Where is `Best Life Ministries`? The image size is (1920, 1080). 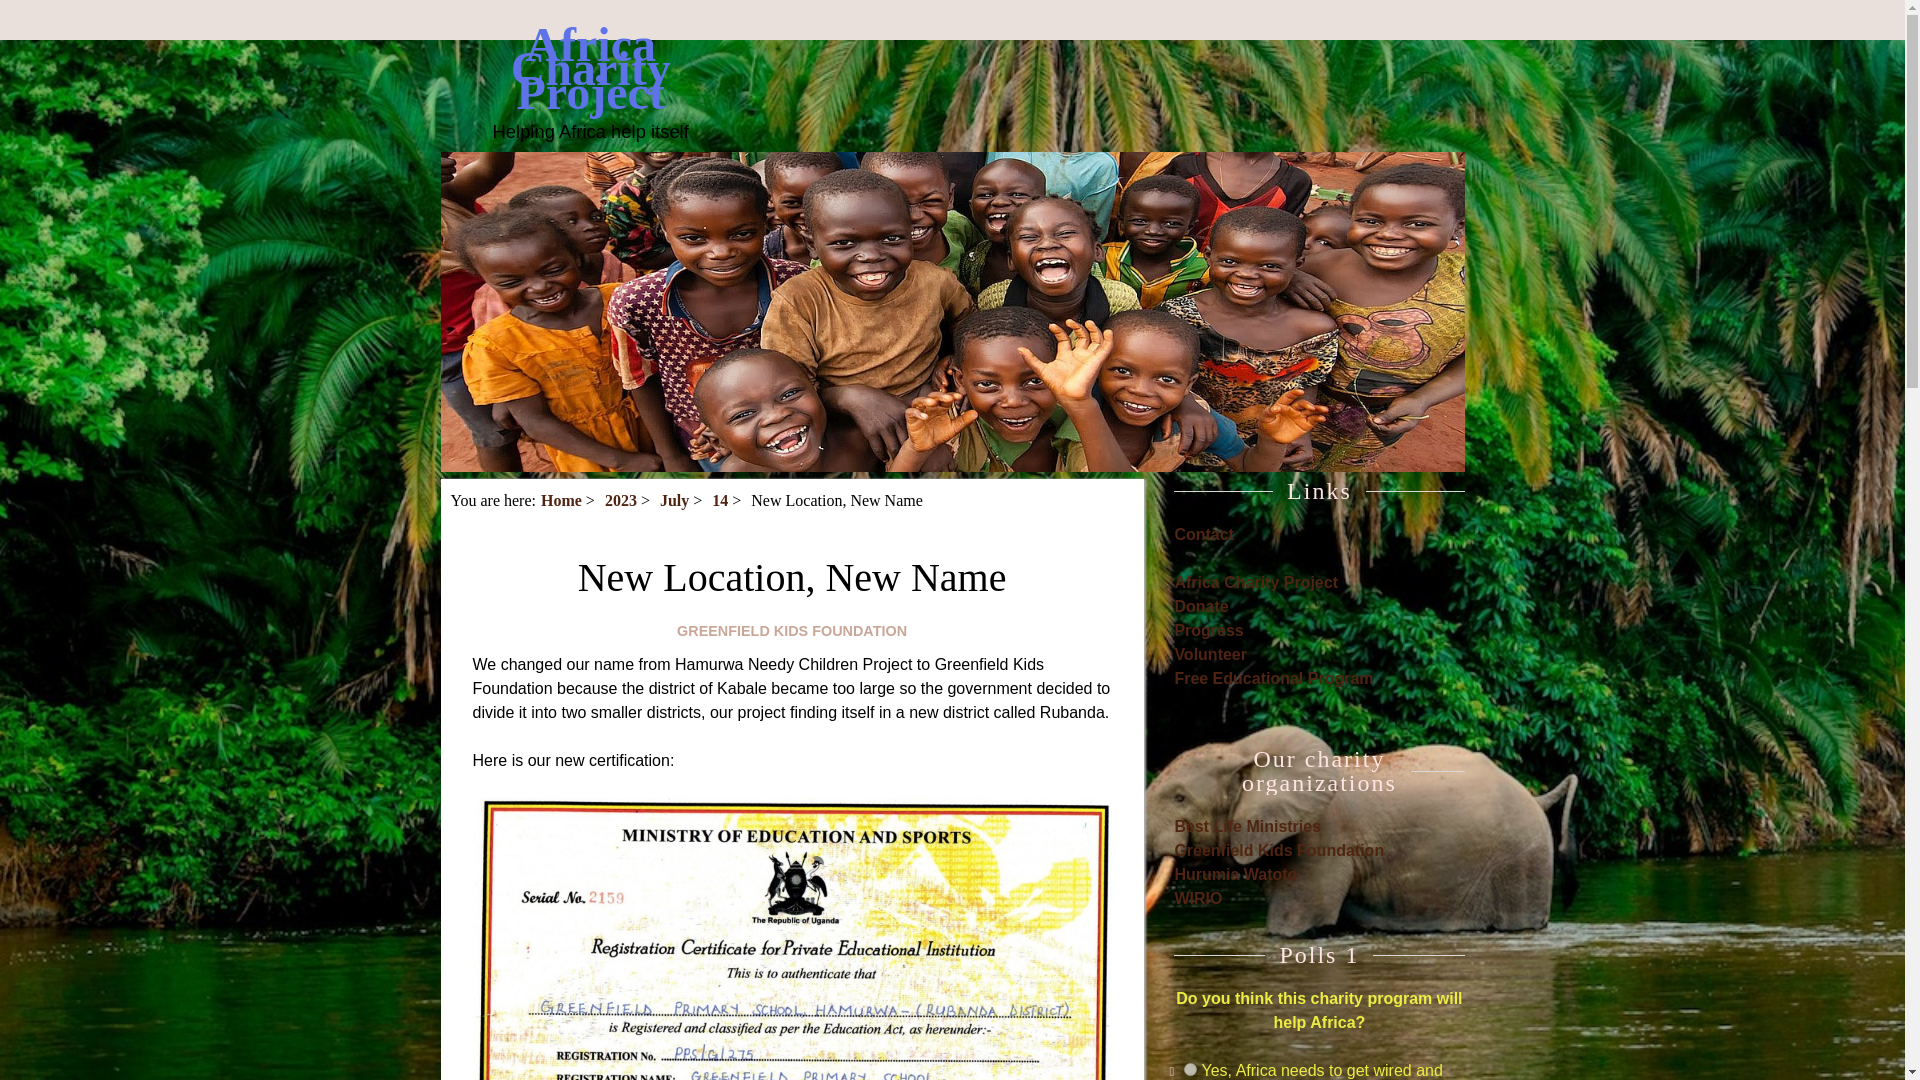 Best Life Ministries is located at coordinates (1246, 826).